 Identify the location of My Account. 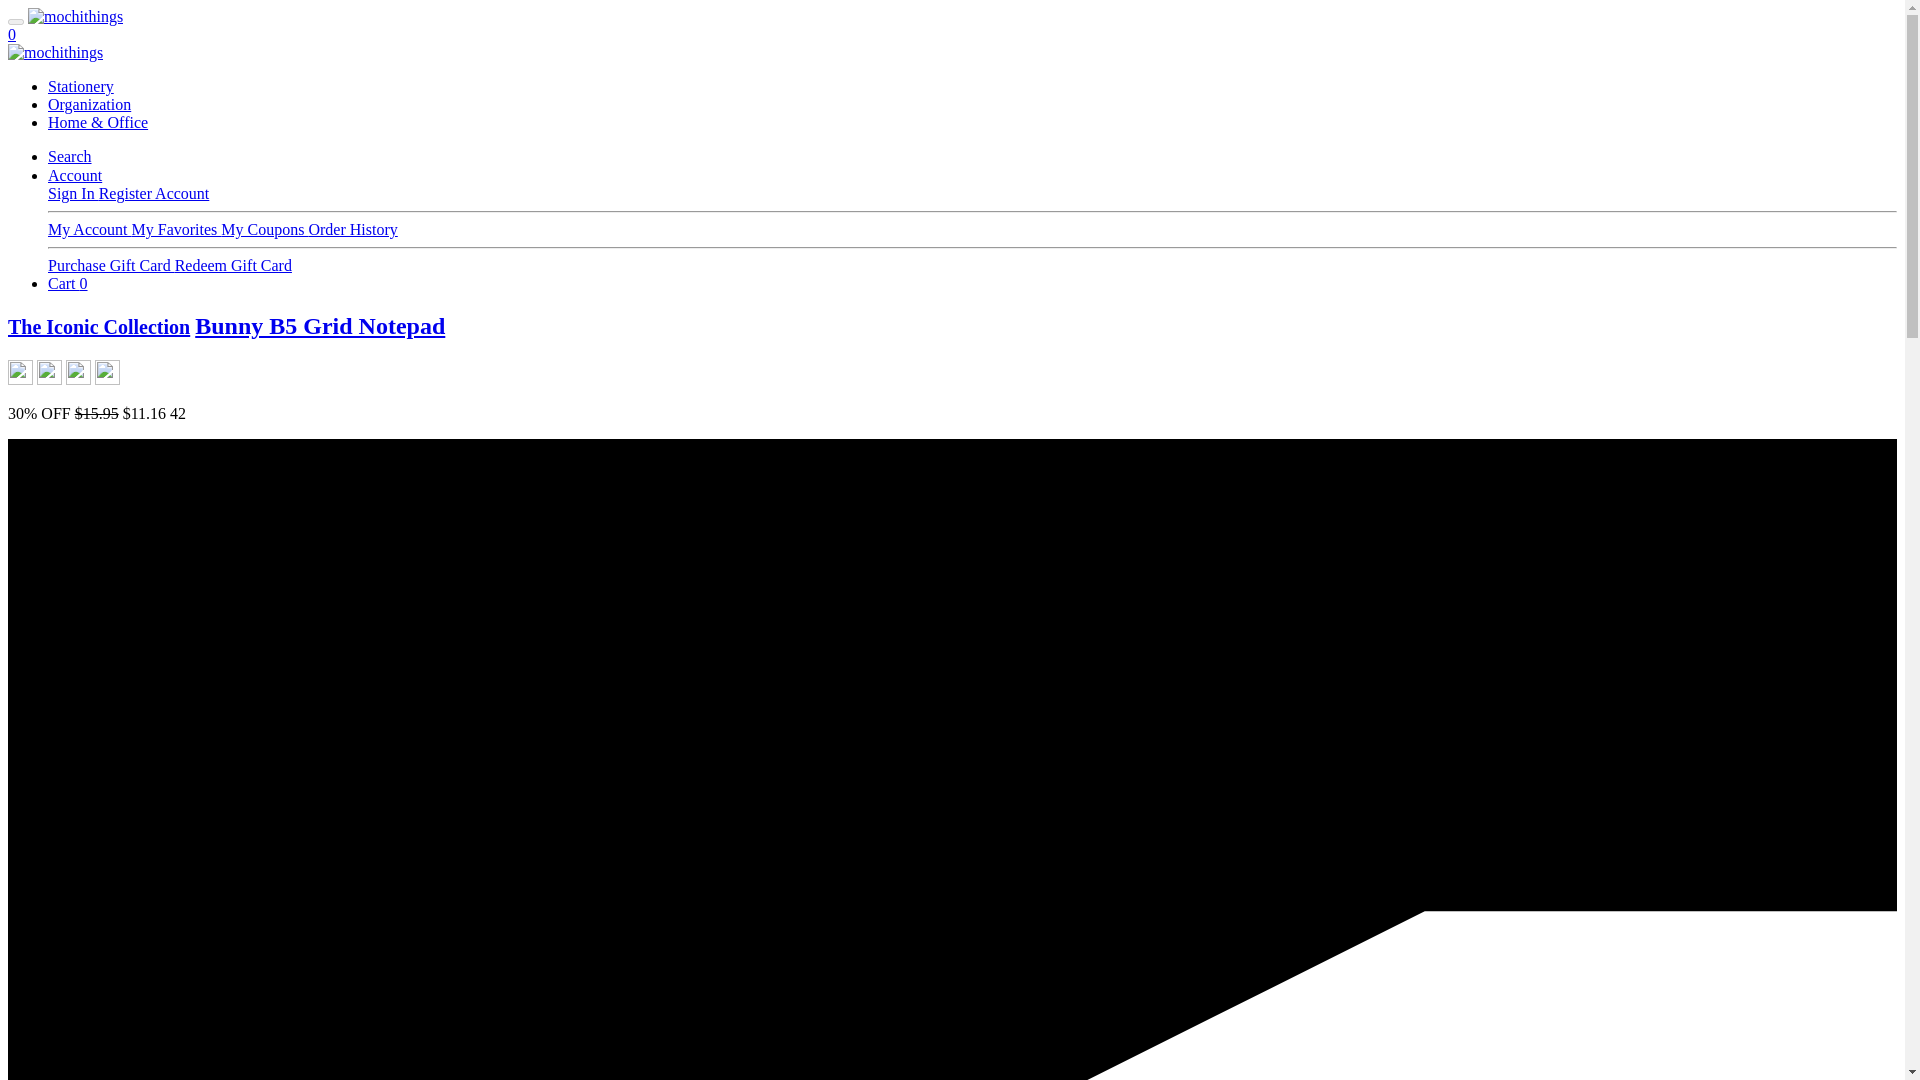
(90, 229).